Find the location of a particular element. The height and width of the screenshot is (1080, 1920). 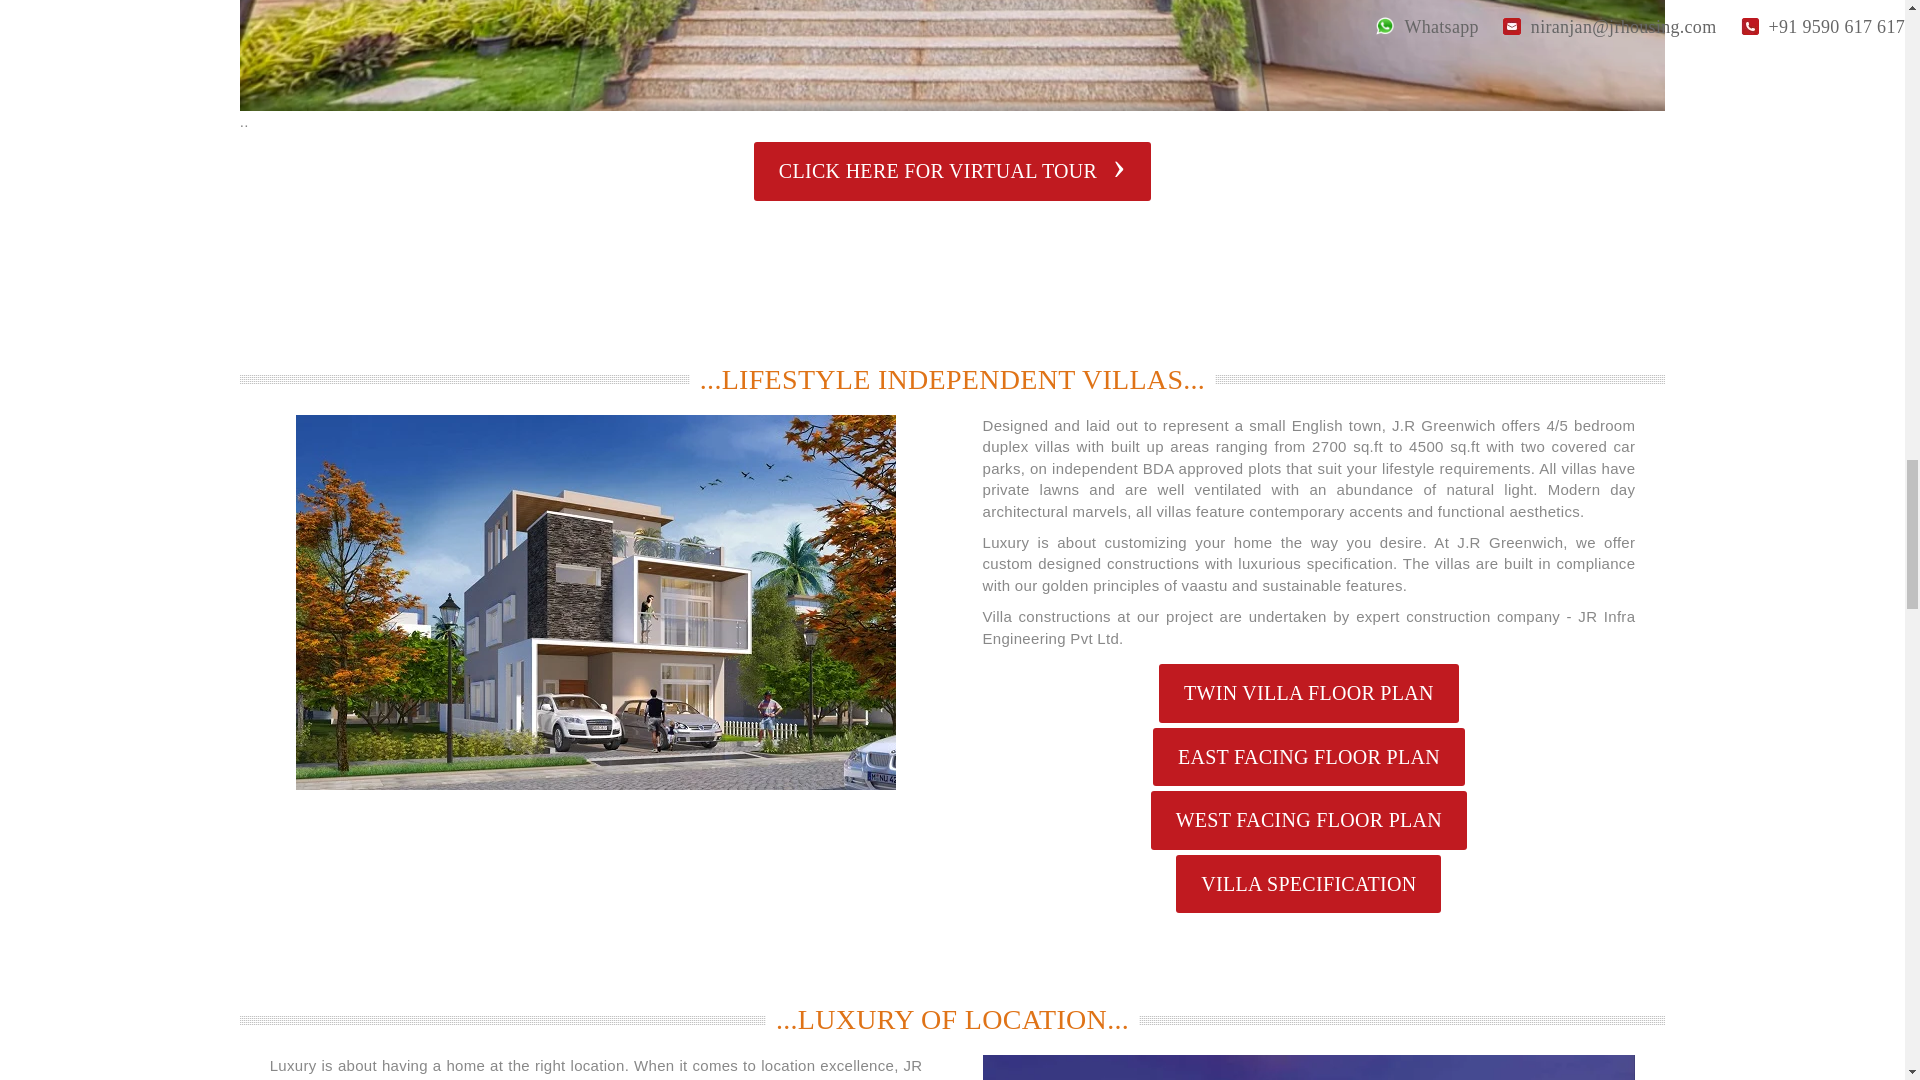

VILLA SPECIFICATION is located at coordinates (1308, 884).